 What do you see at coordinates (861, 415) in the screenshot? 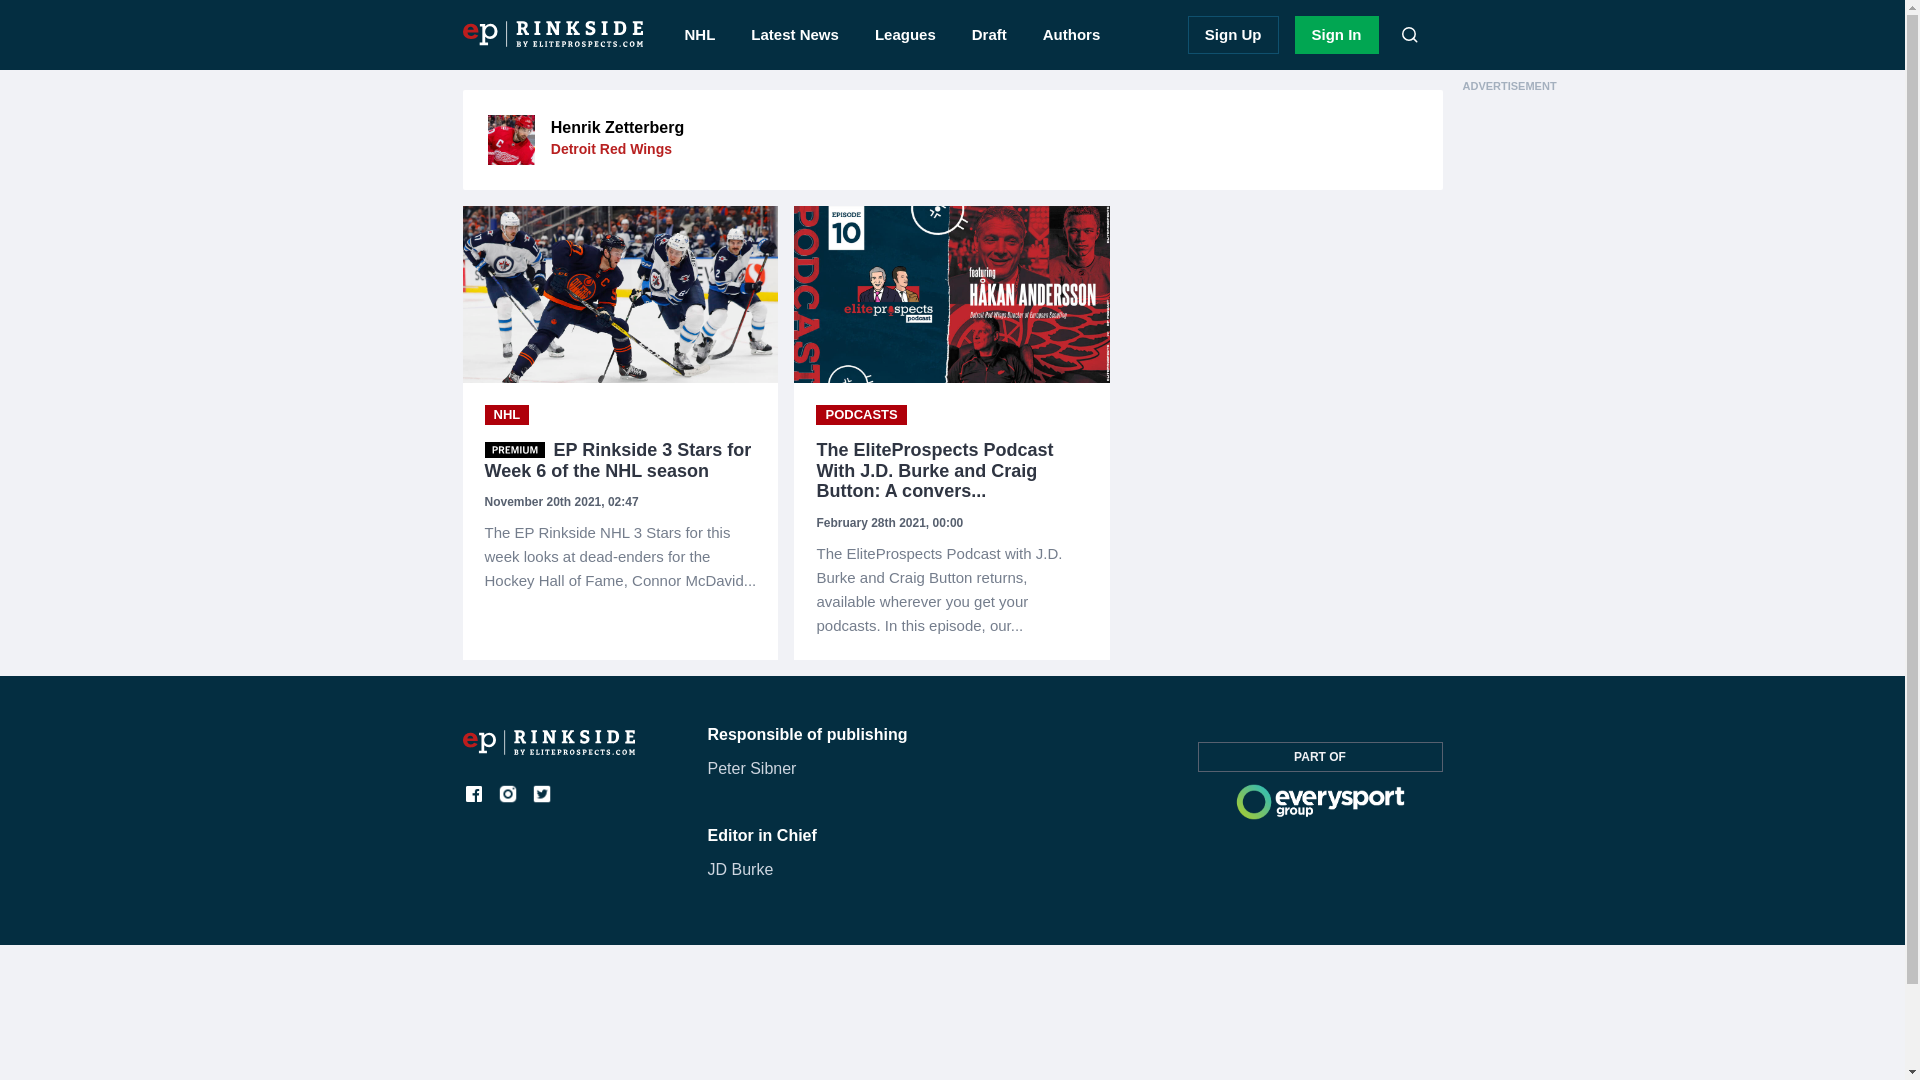
I see `Podcasts` at bounding box center [861, 415].